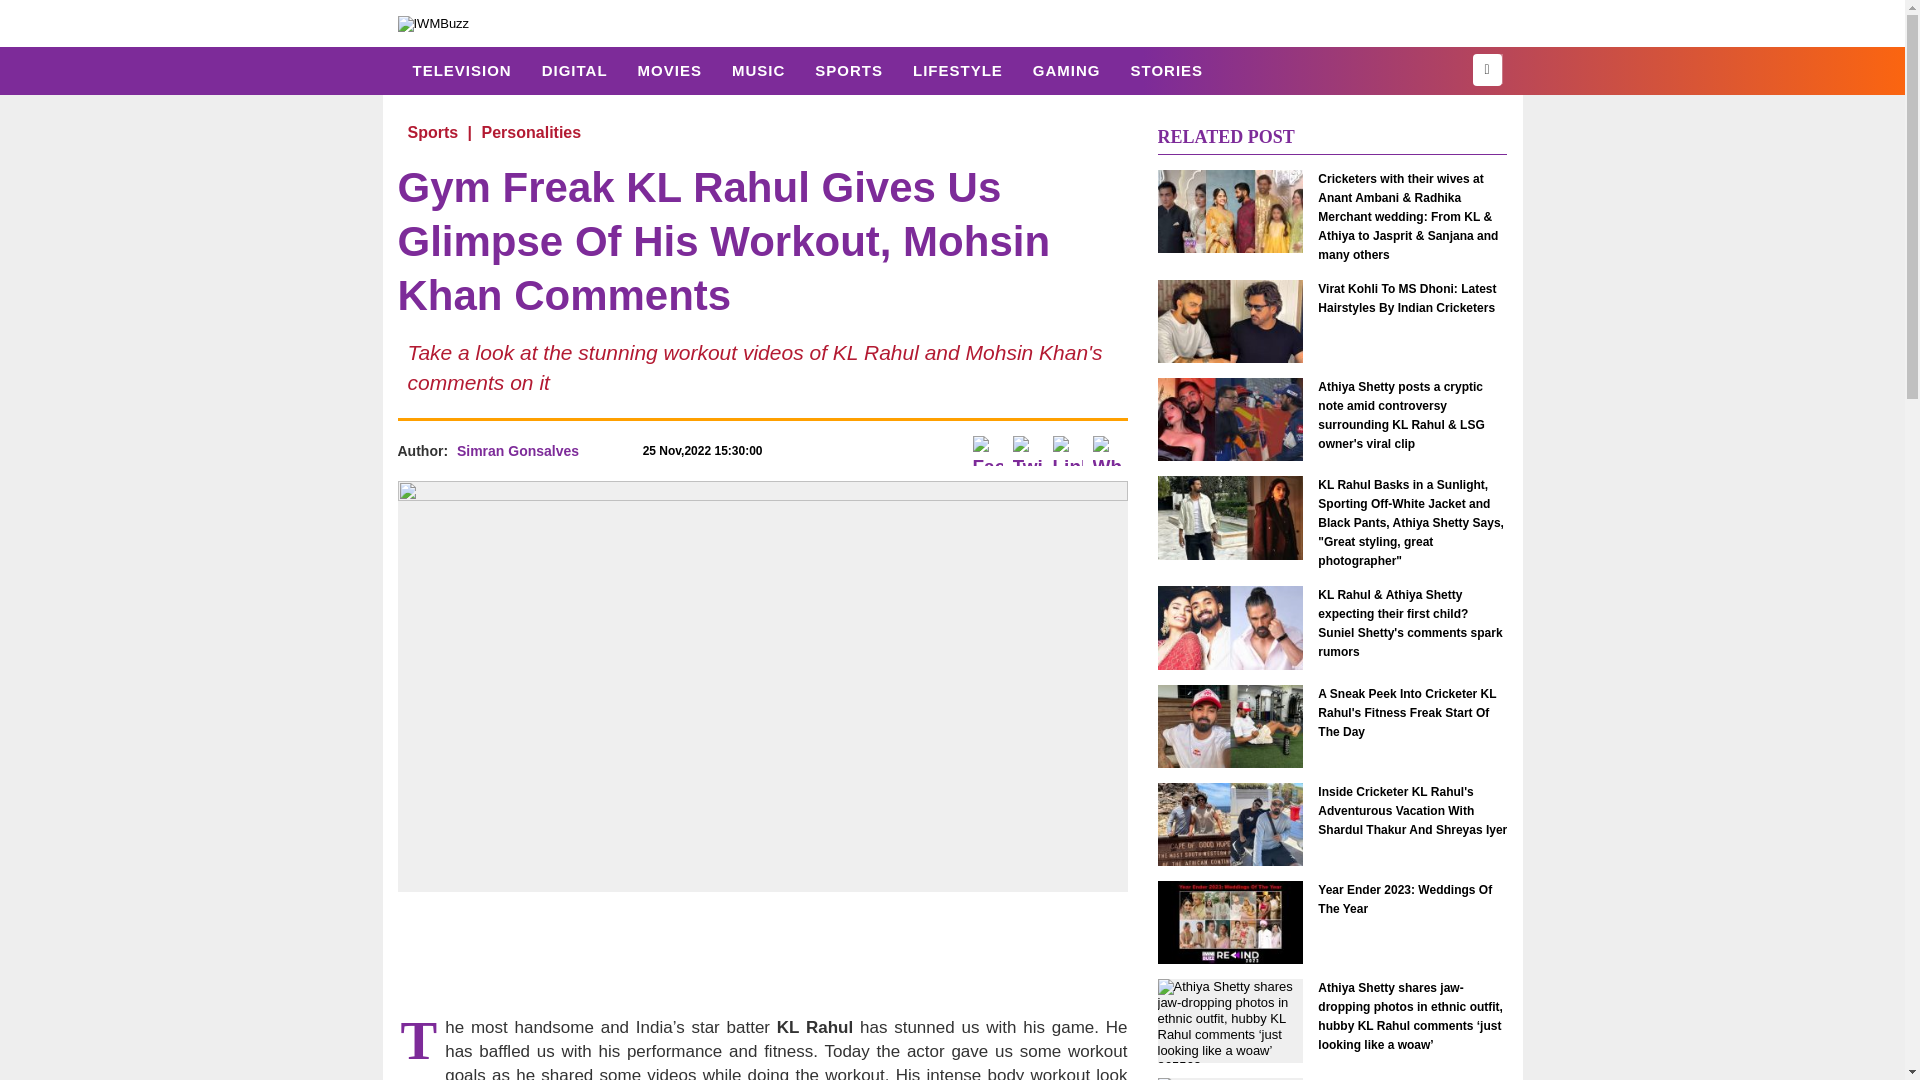  I want to click on Year Ender 2023: Weddings Of The Year, so click(1412, 900).